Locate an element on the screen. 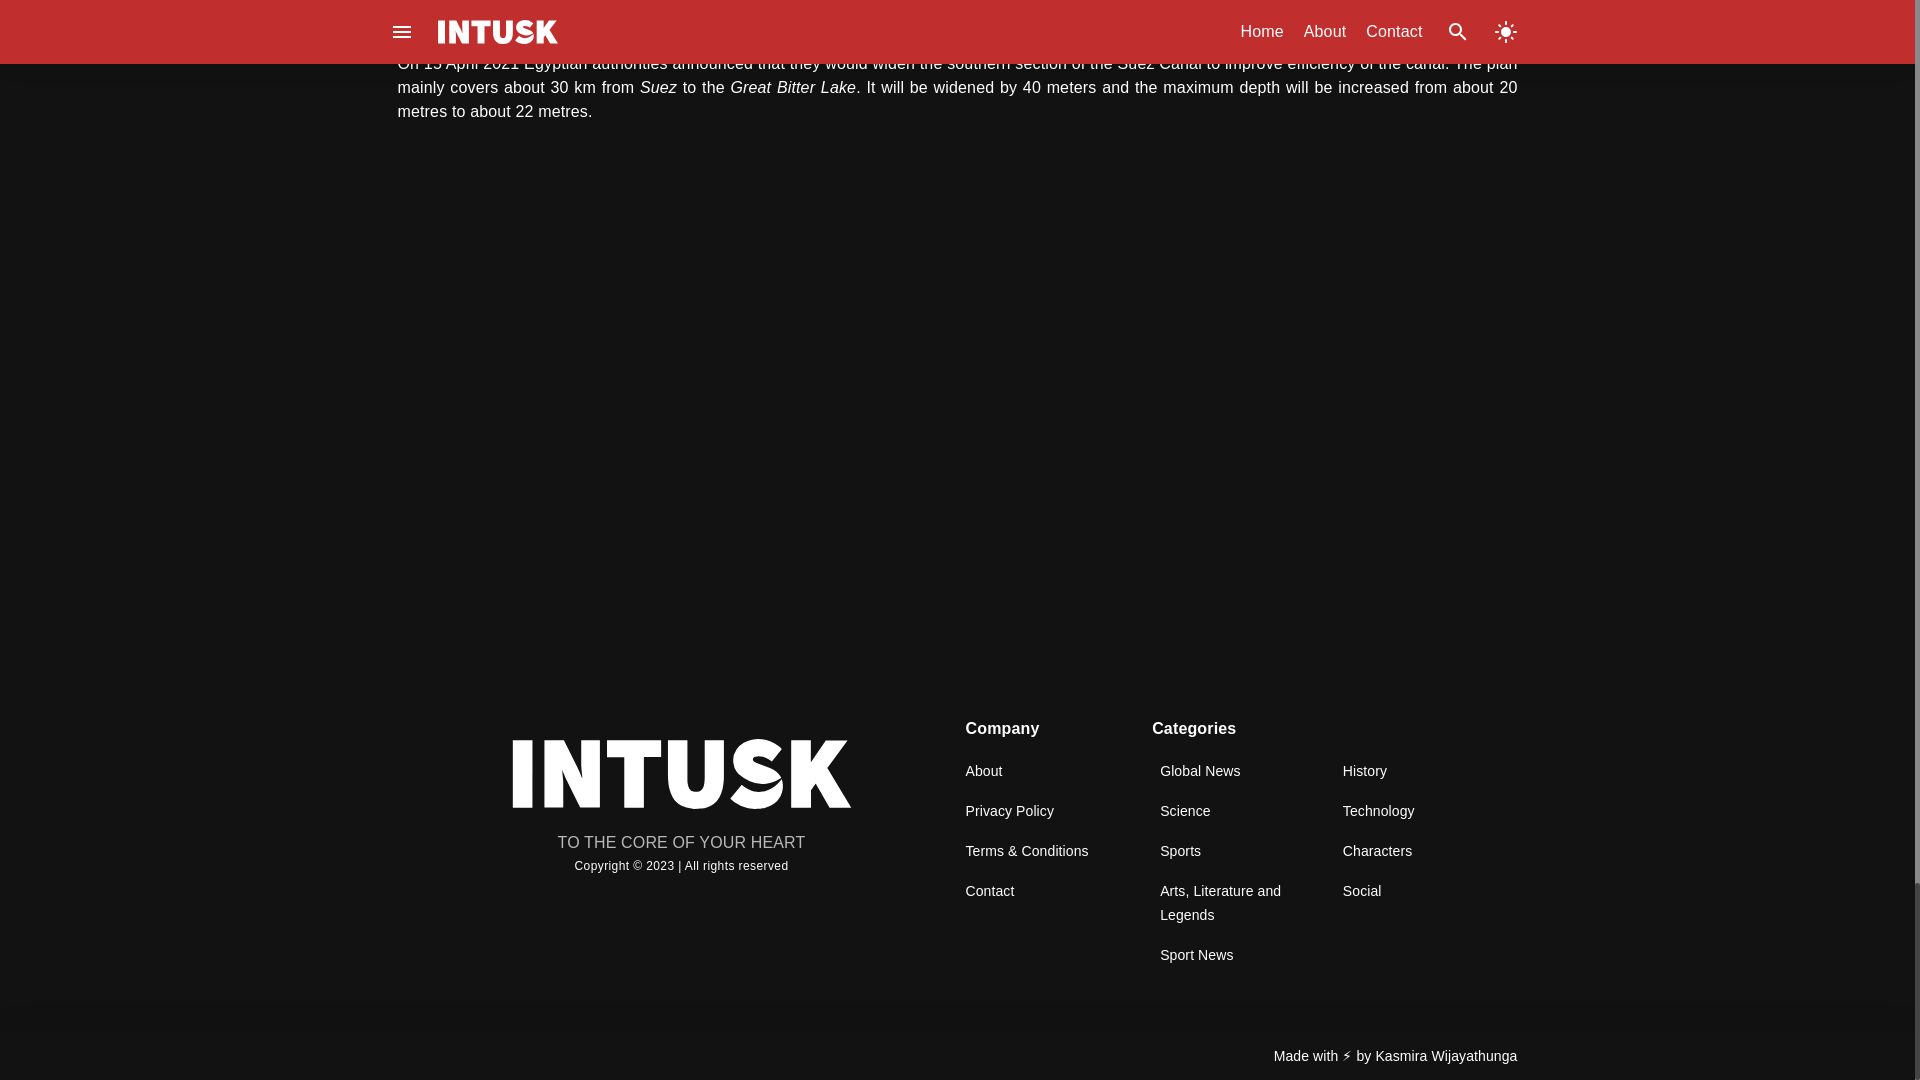 The width and height of the screenshot is (1920, 1080). Technology is located at coordinates (1378, 810).